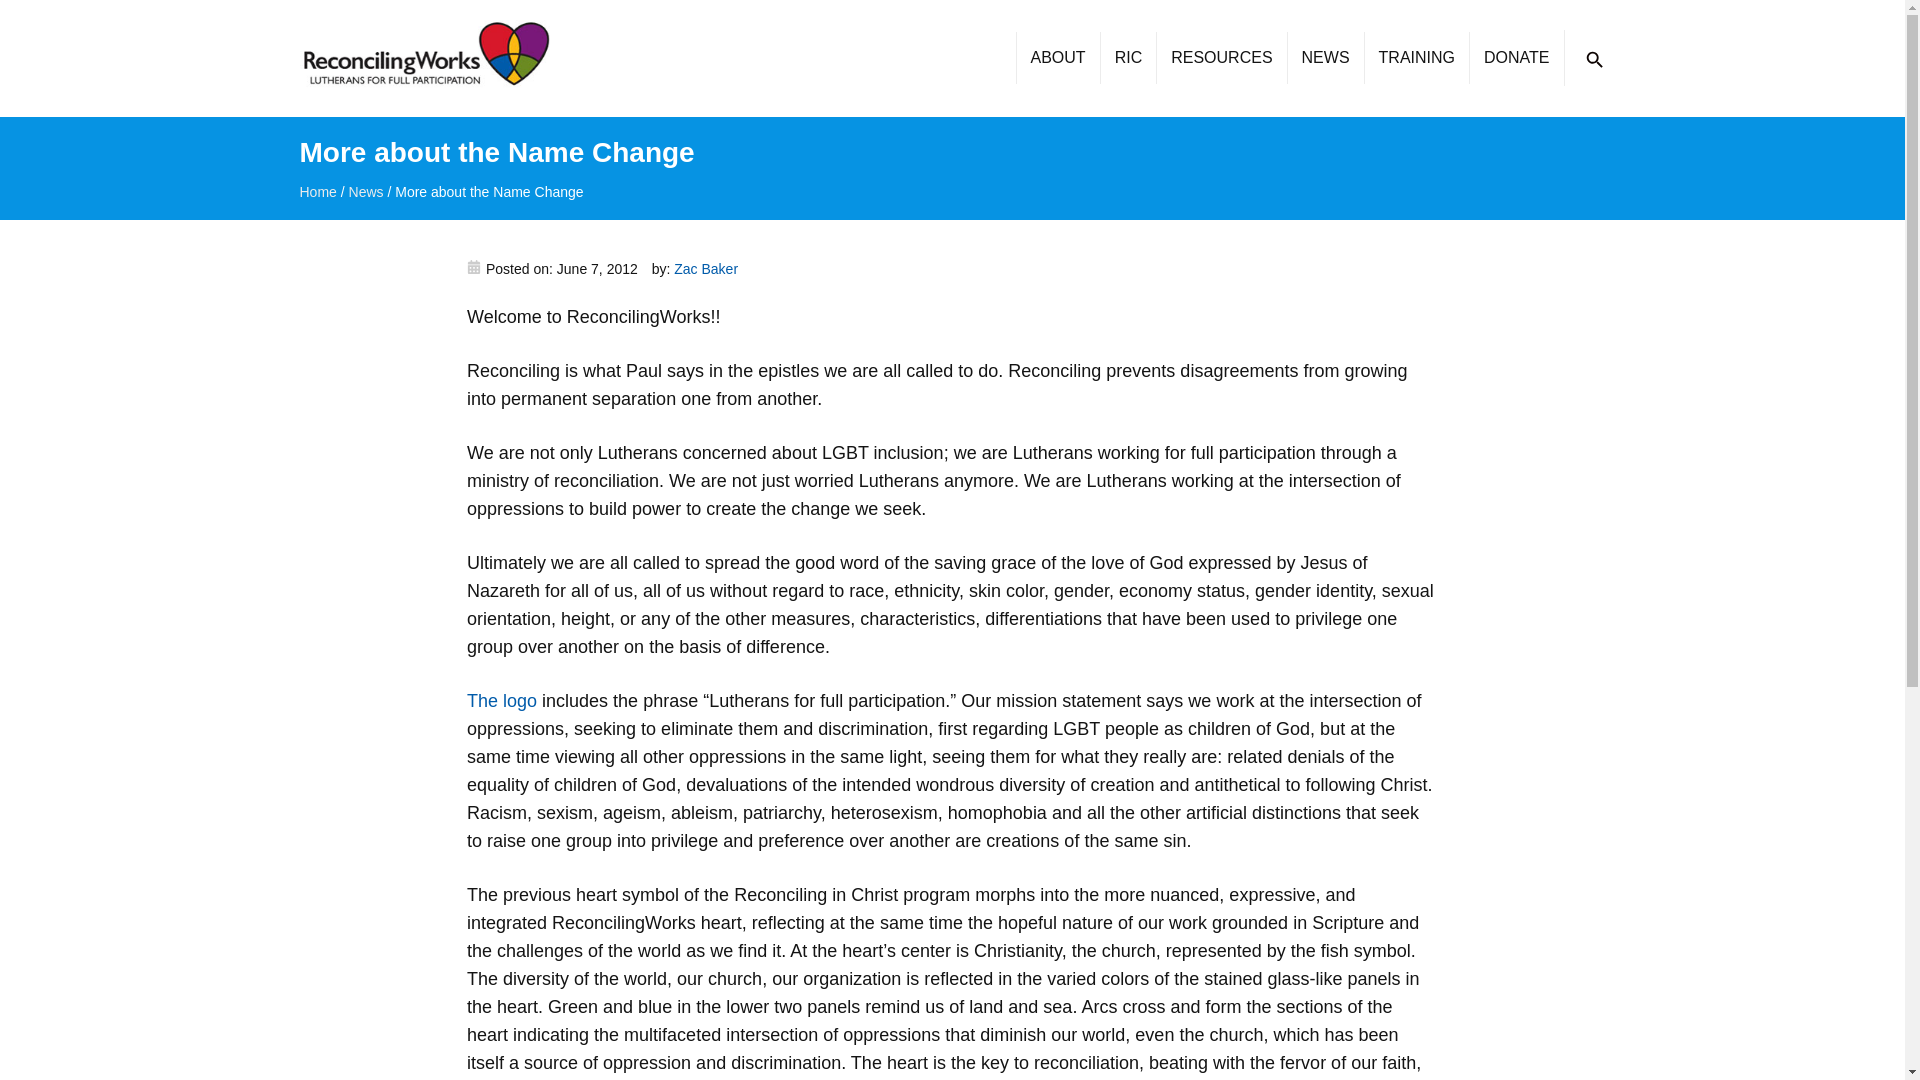 Image resolution: width=1920 pixels, height=1080 pixels. What do you see at coordinates (1324, 58) in the screenshot?
I see `NEWS` at bounding box center [1324, 58].